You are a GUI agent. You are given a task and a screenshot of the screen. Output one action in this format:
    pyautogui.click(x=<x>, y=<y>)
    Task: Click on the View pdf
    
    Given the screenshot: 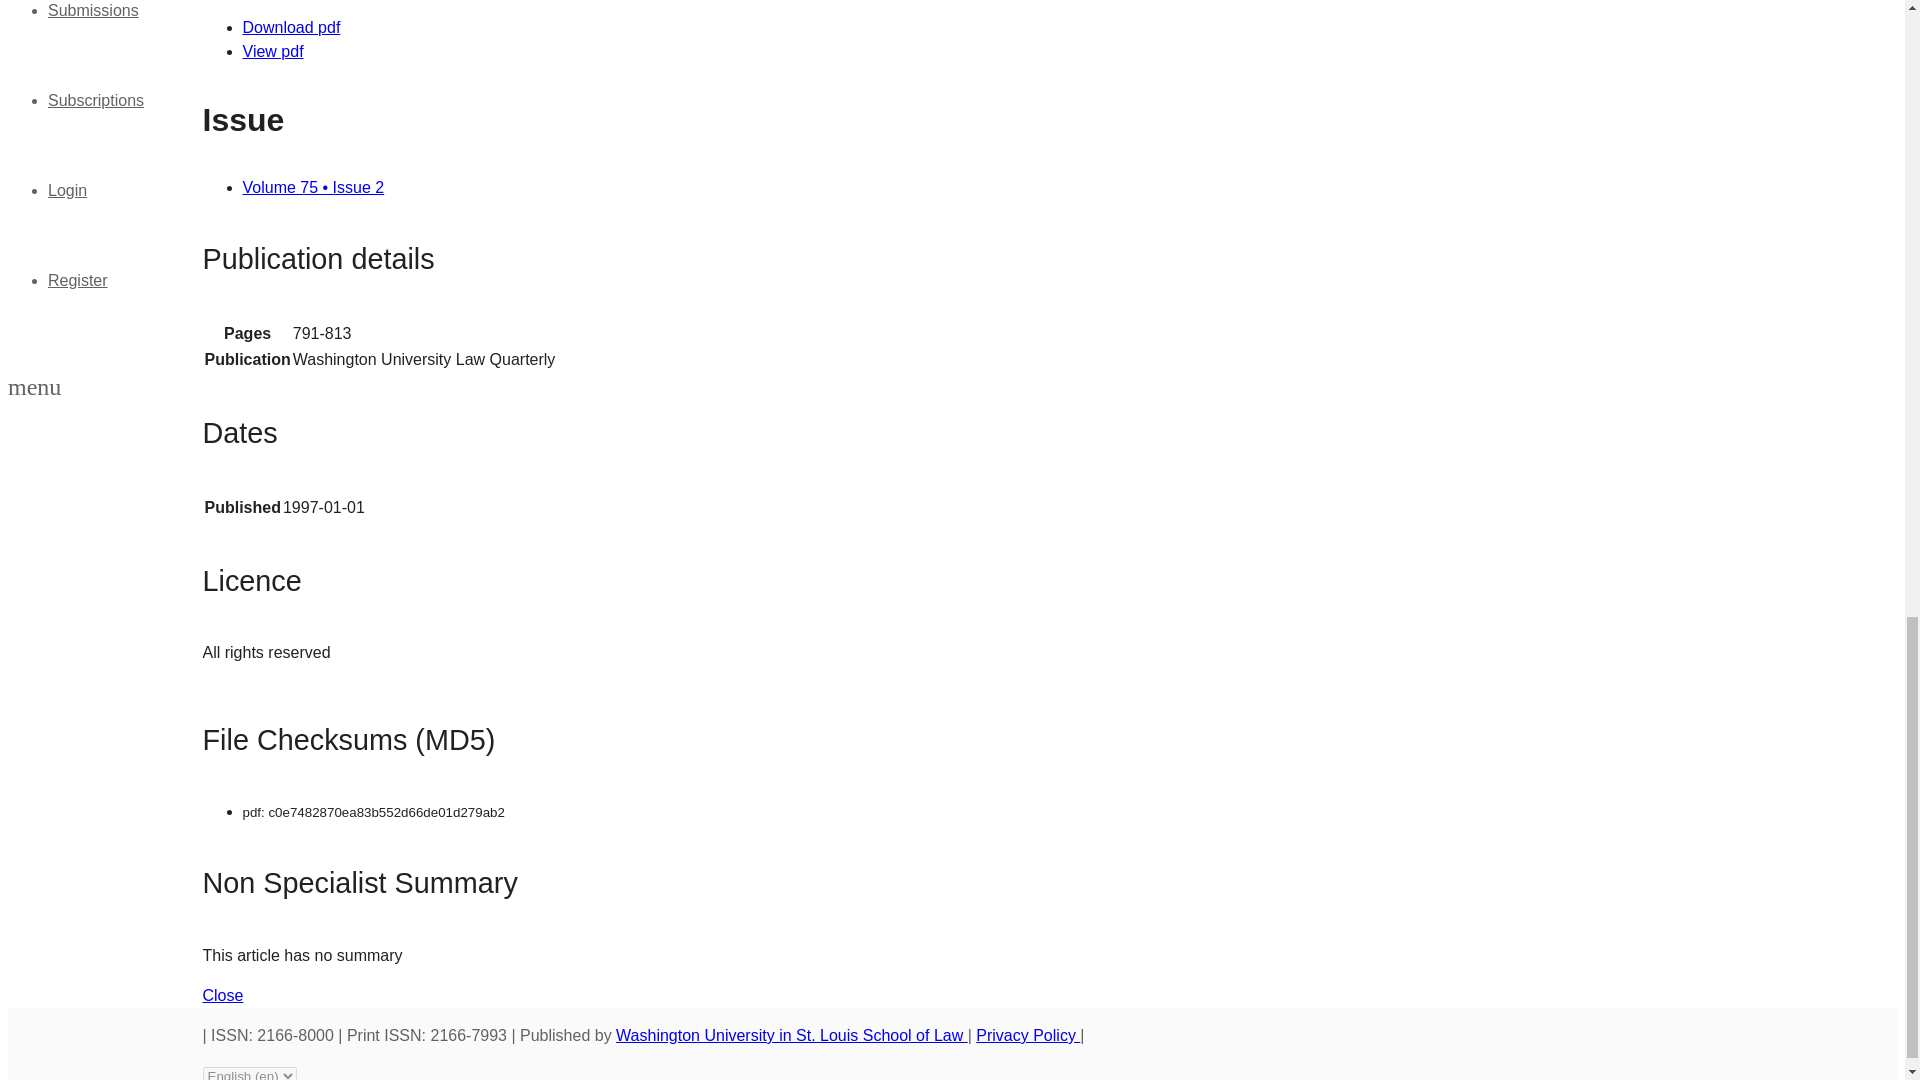 What is the action you would take?
    pyautogui.click(x=272, y=52)
    